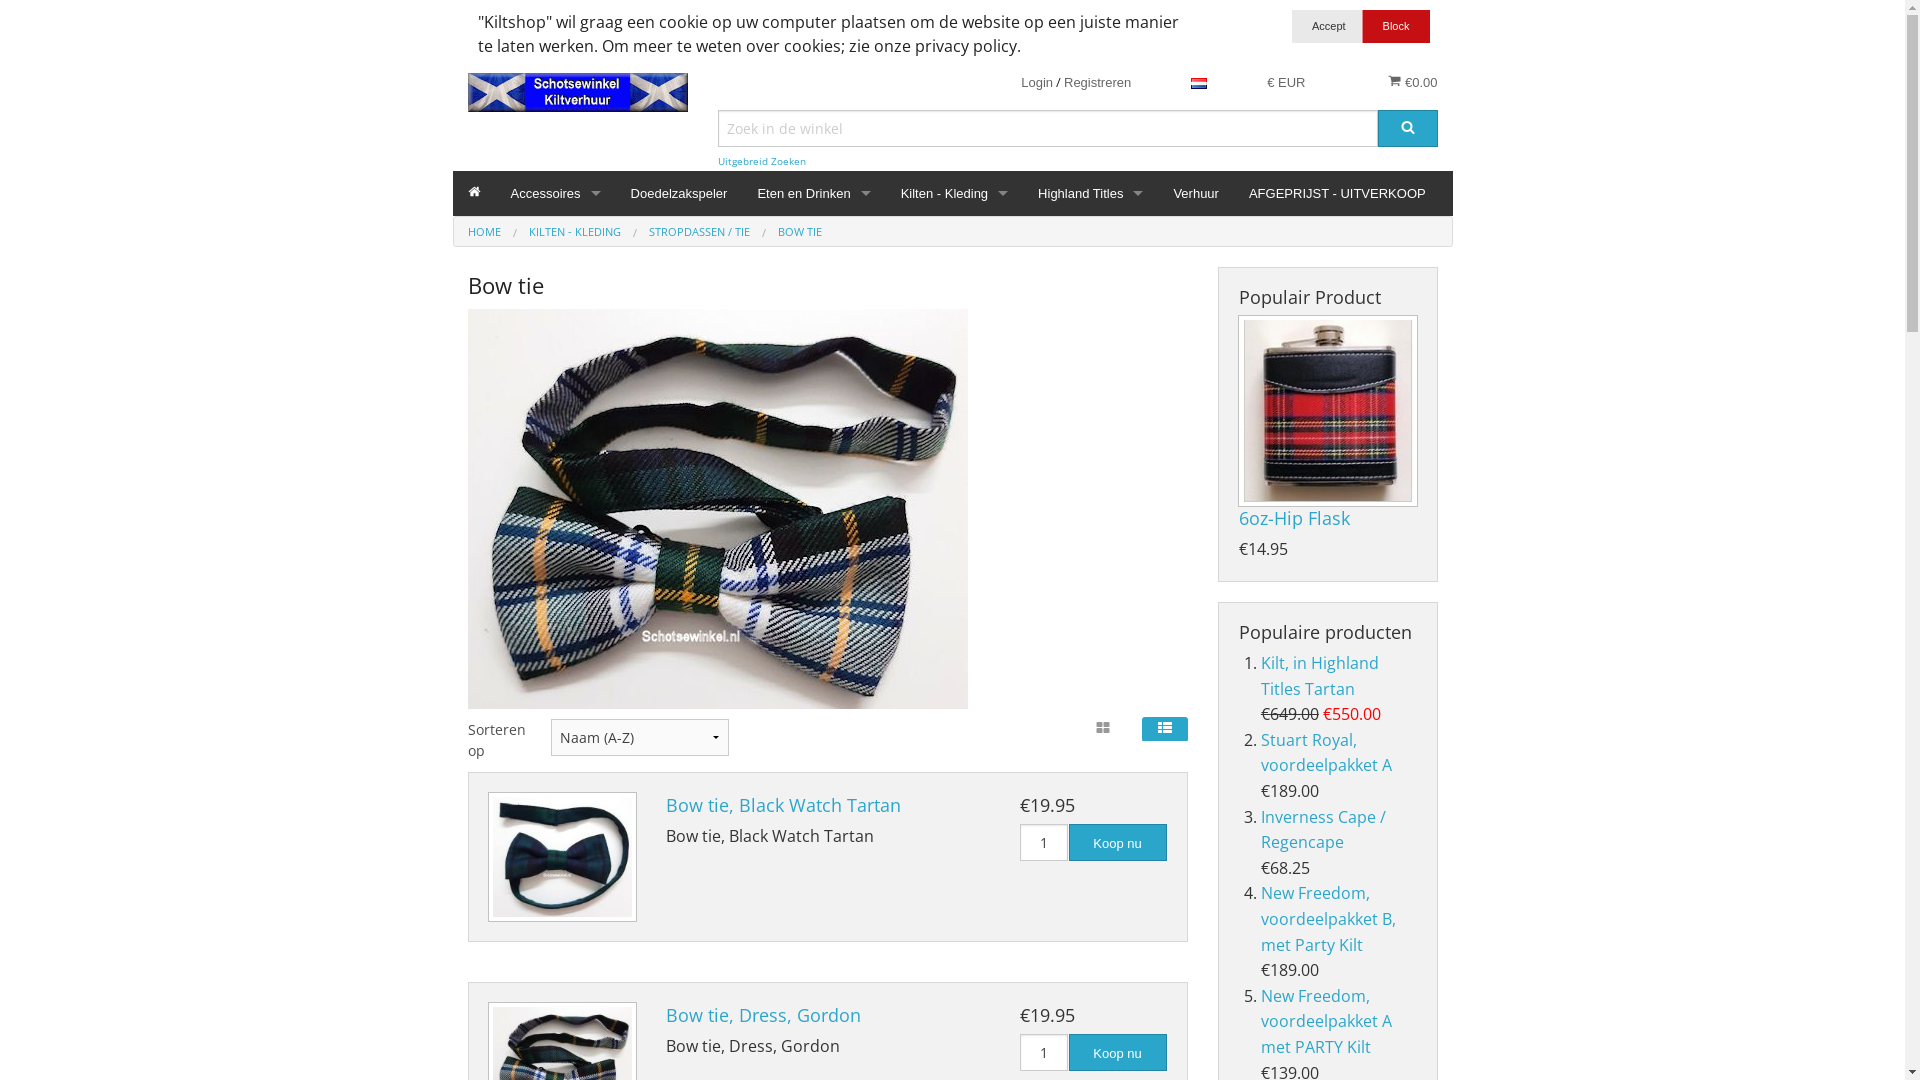  Describe the element at coordinates (814, 354) in the screenshot. I see `Mokken` at that location.